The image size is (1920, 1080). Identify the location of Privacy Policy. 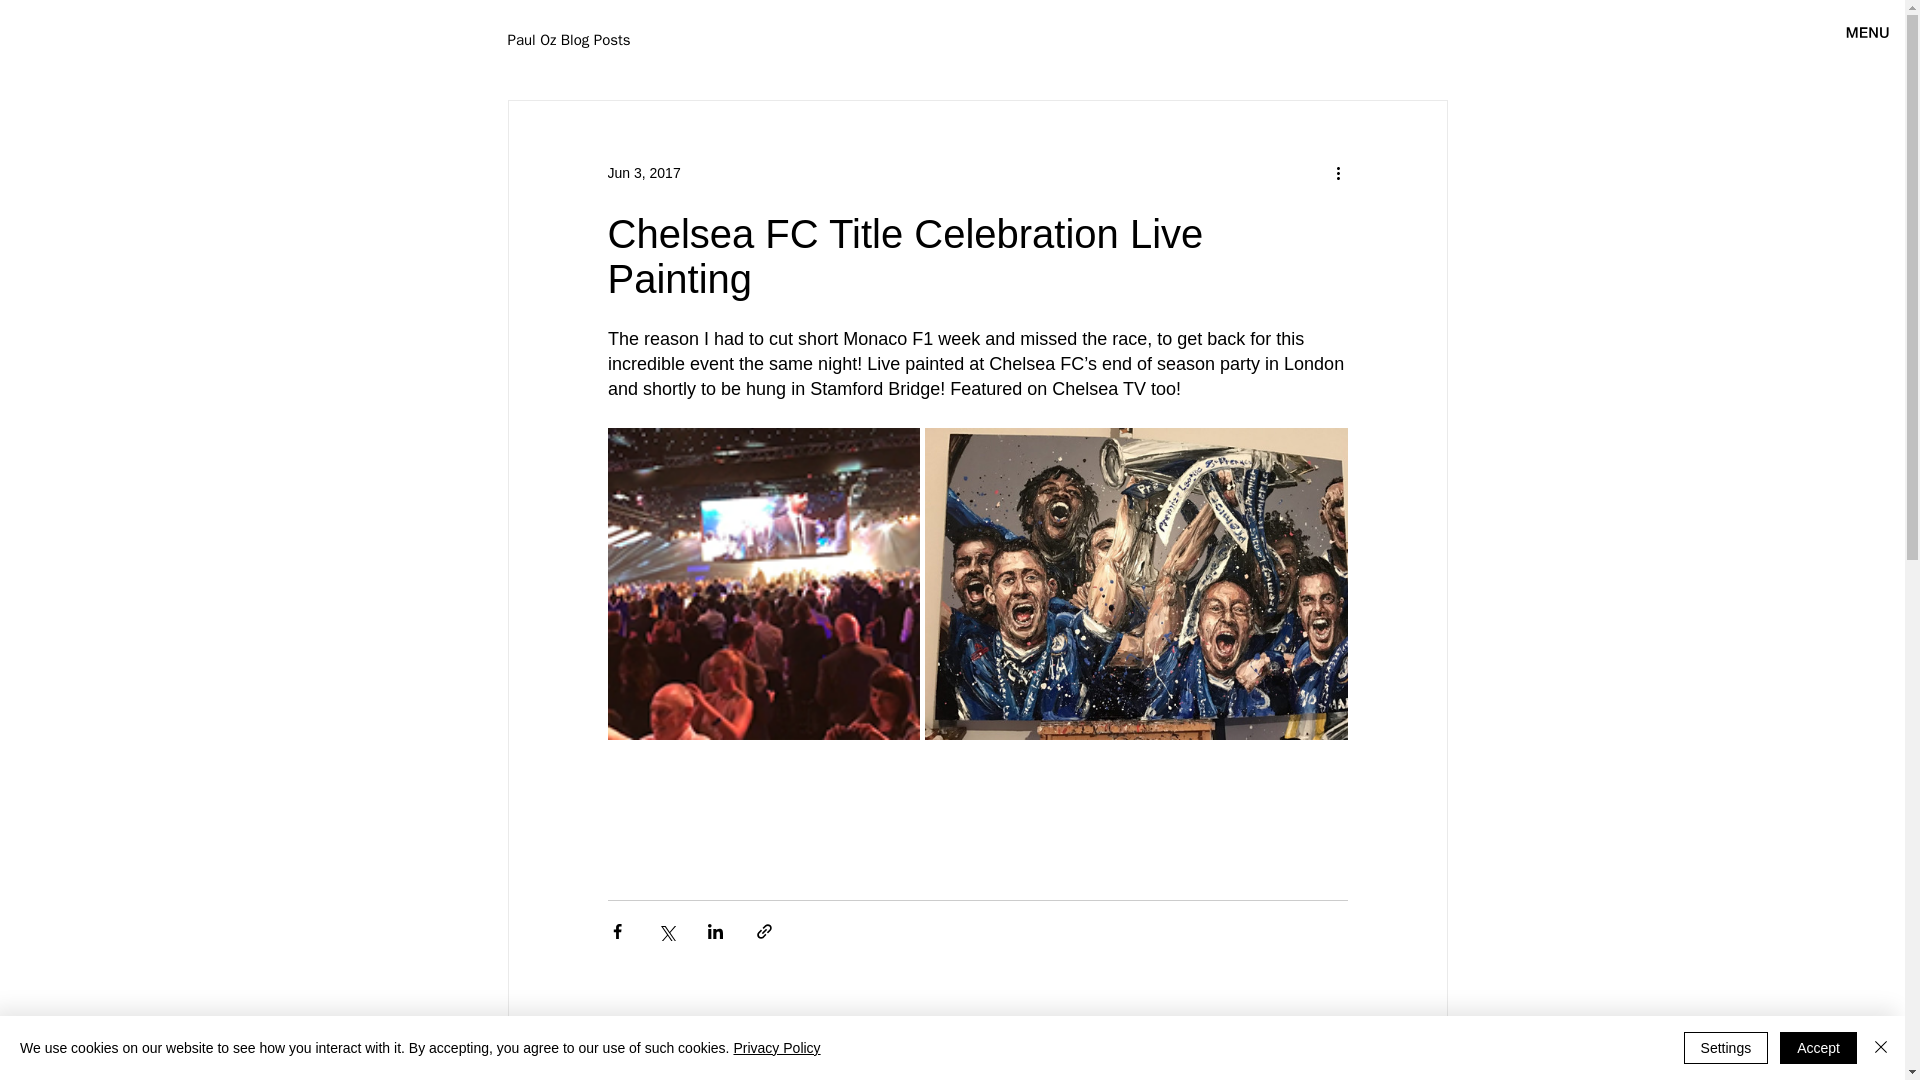
(776, 1048).